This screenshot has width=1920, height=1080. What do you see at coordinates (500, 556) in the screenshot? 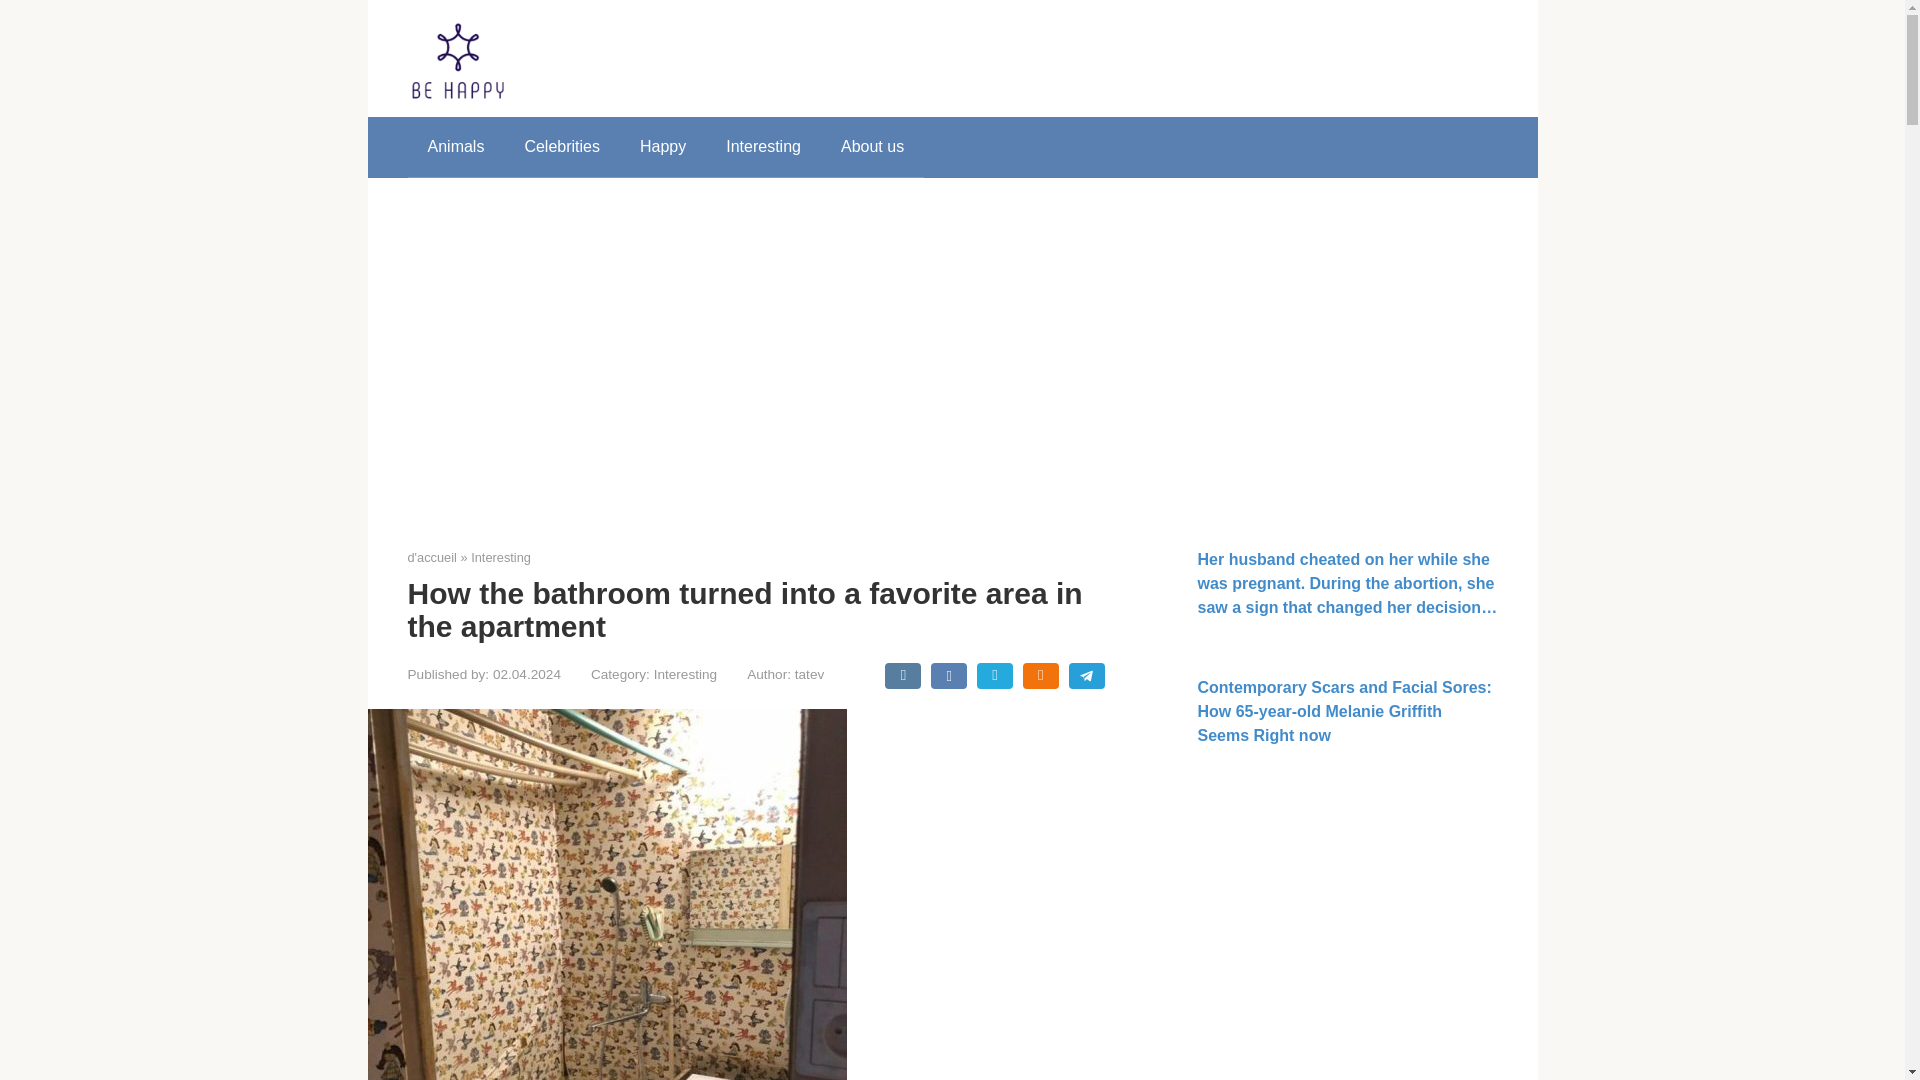
I see `Interesting` at bounding box center [500, 556].